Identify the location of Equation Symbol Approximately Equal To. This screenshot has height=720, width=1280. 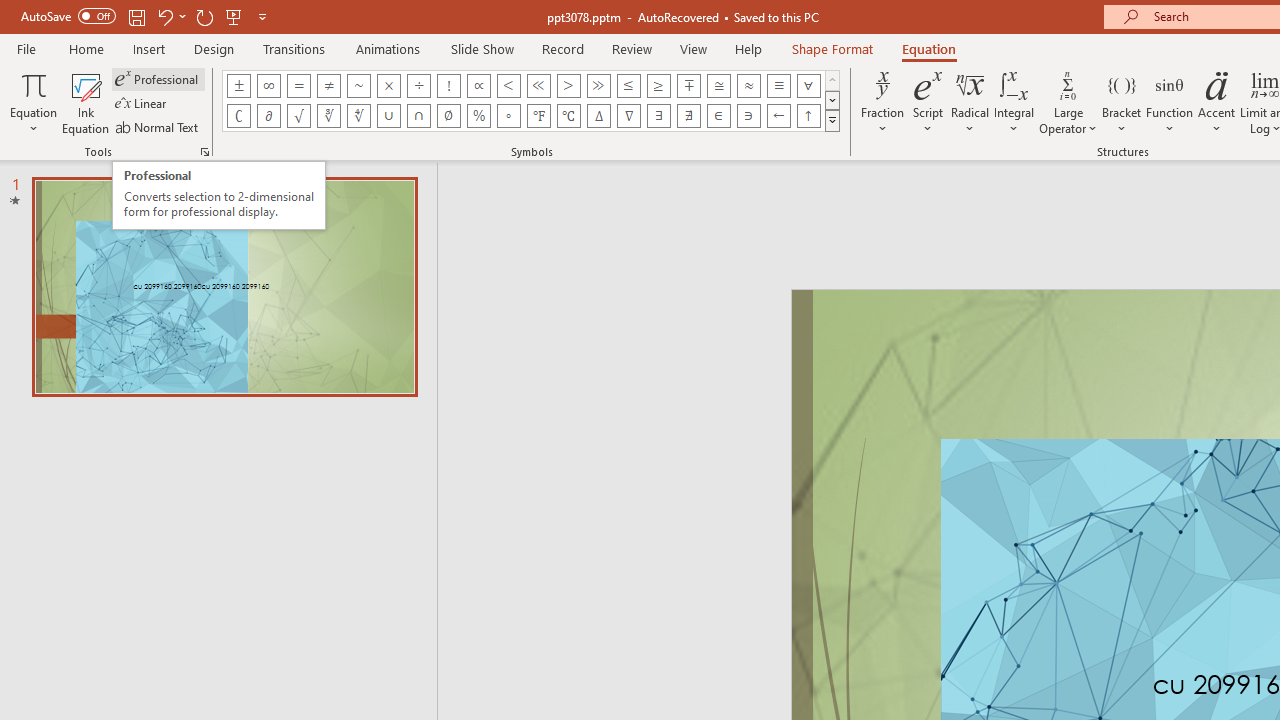
(718, 86).